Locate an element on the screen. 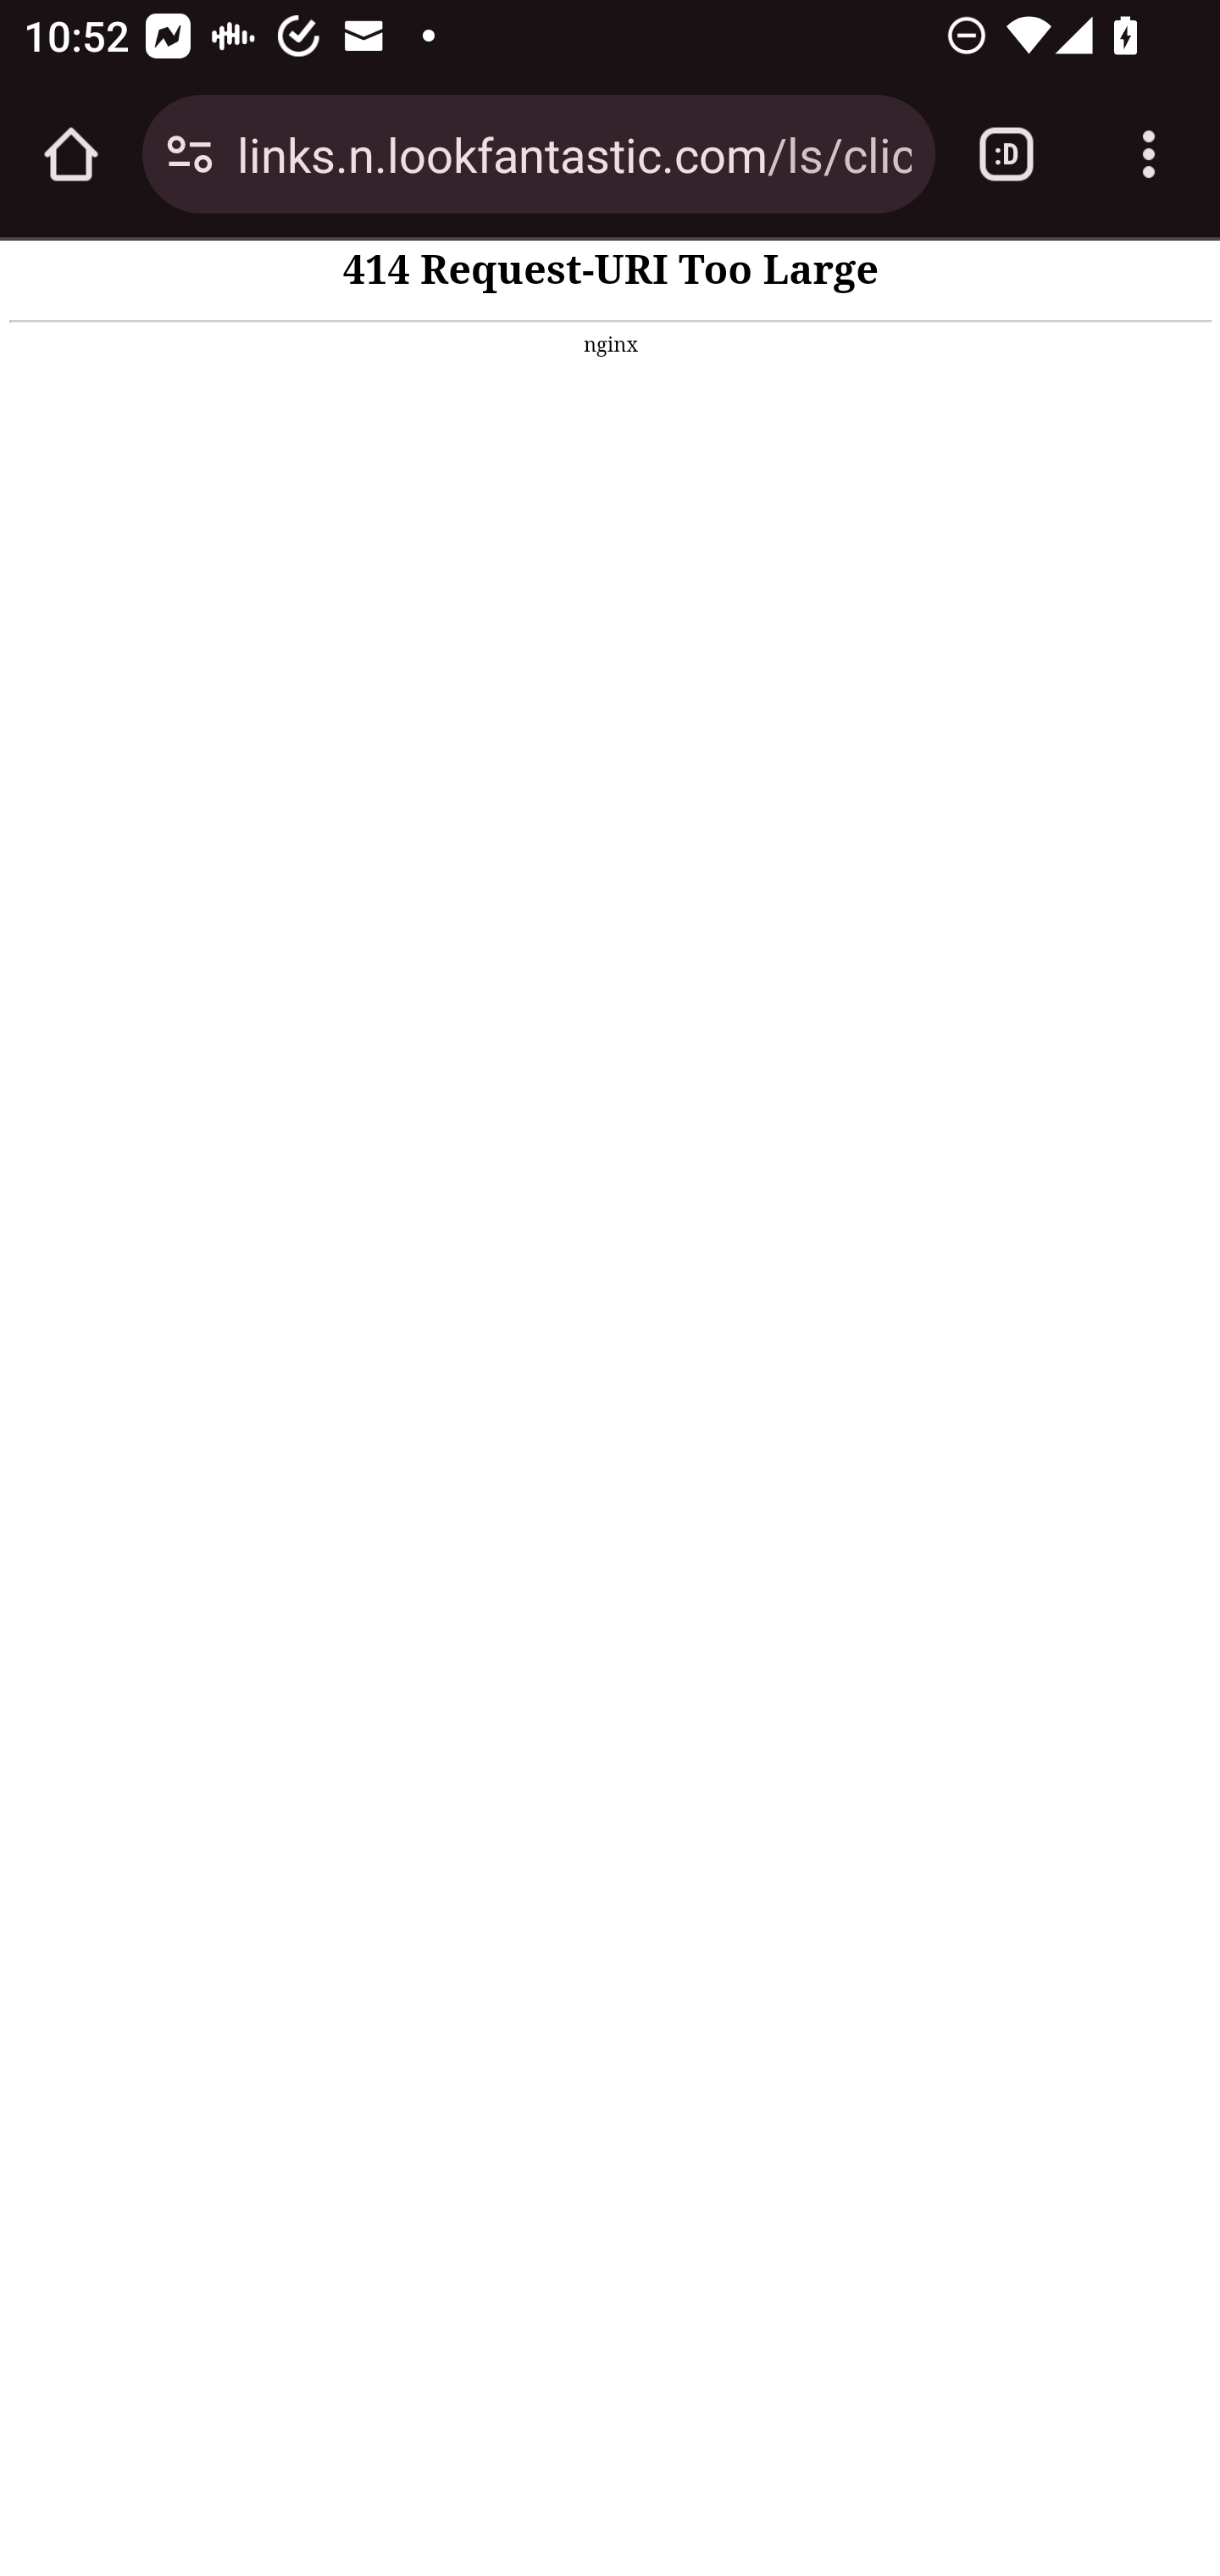 The width and height of the screenshot is (1220, 2576). Switch or close tabs is located at coordinates (1006, 154).